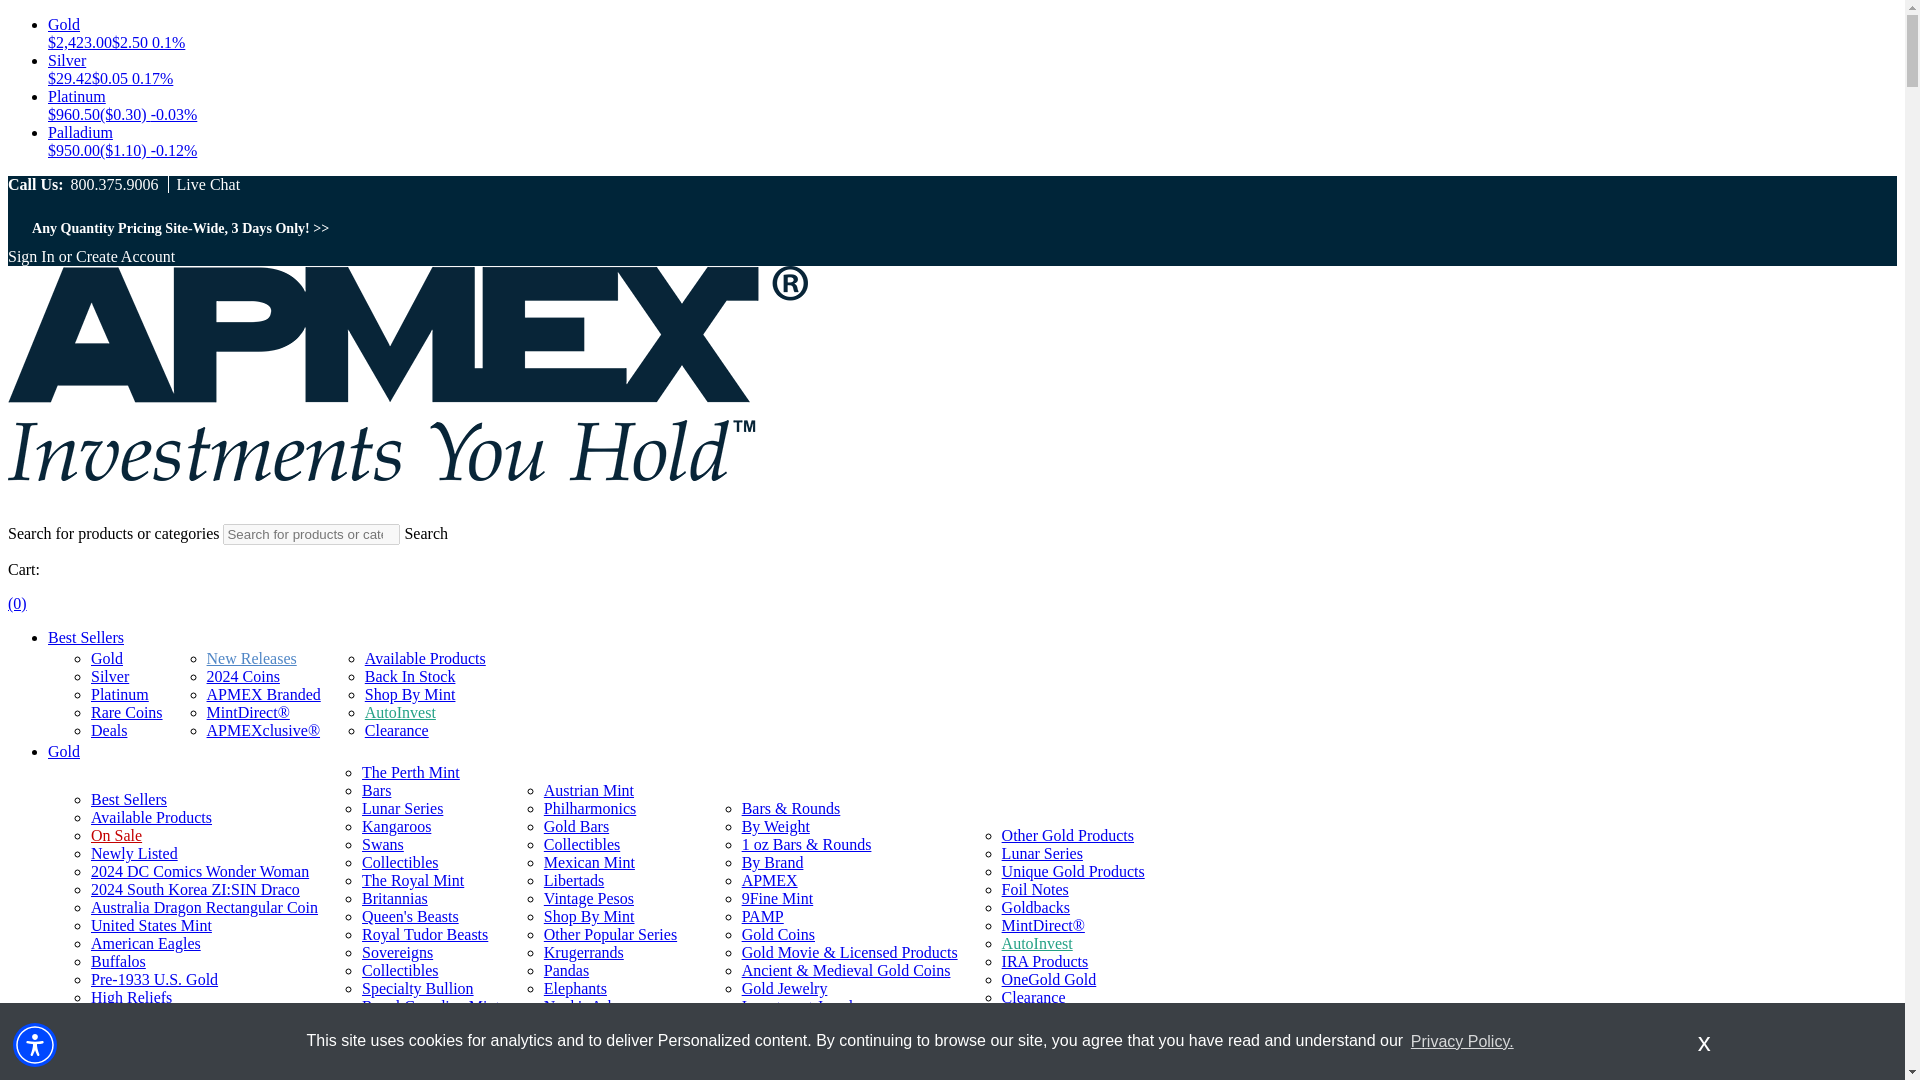 The height and width of the screenshot is (1080, 1920). Describe the element at coordinates (109, 676) in the screenshot. I see `Silver` at that location.